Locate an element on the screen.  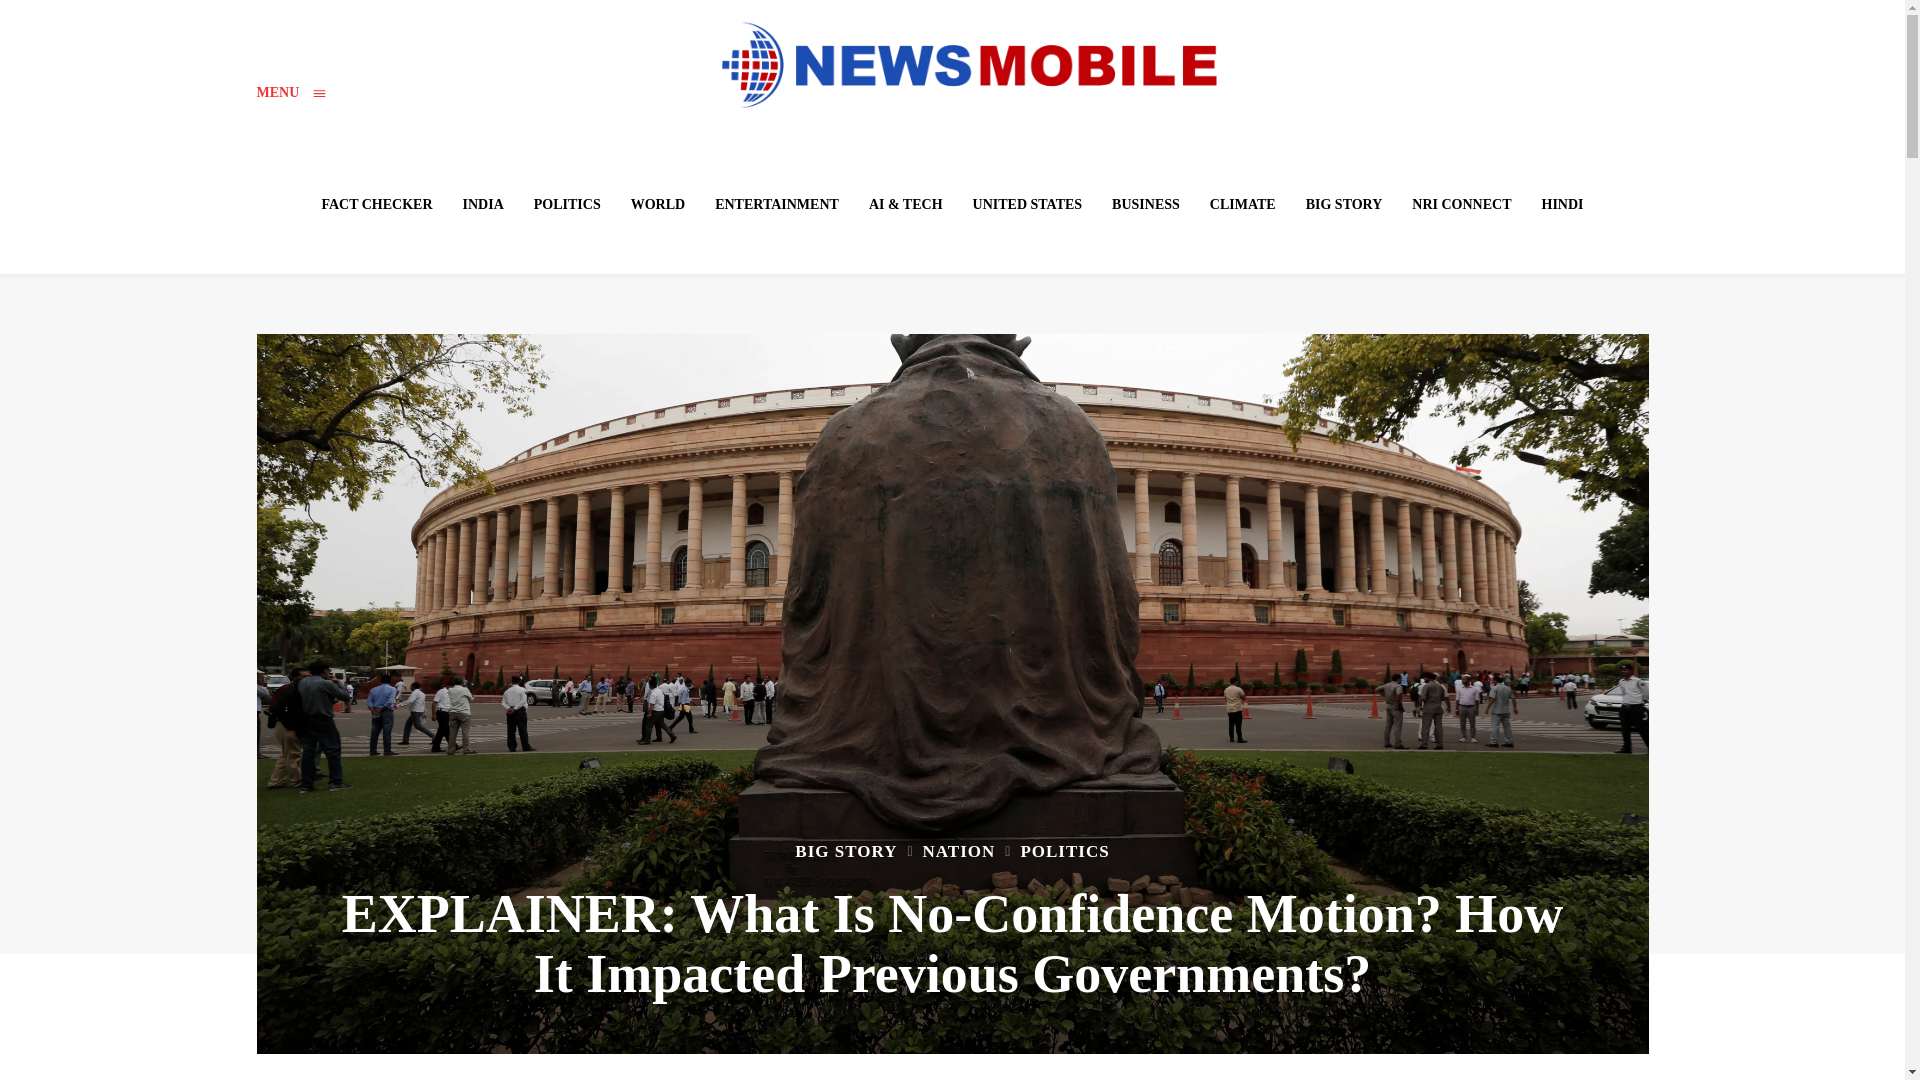
FACT CHECKER is located at coordinates (376, 204).